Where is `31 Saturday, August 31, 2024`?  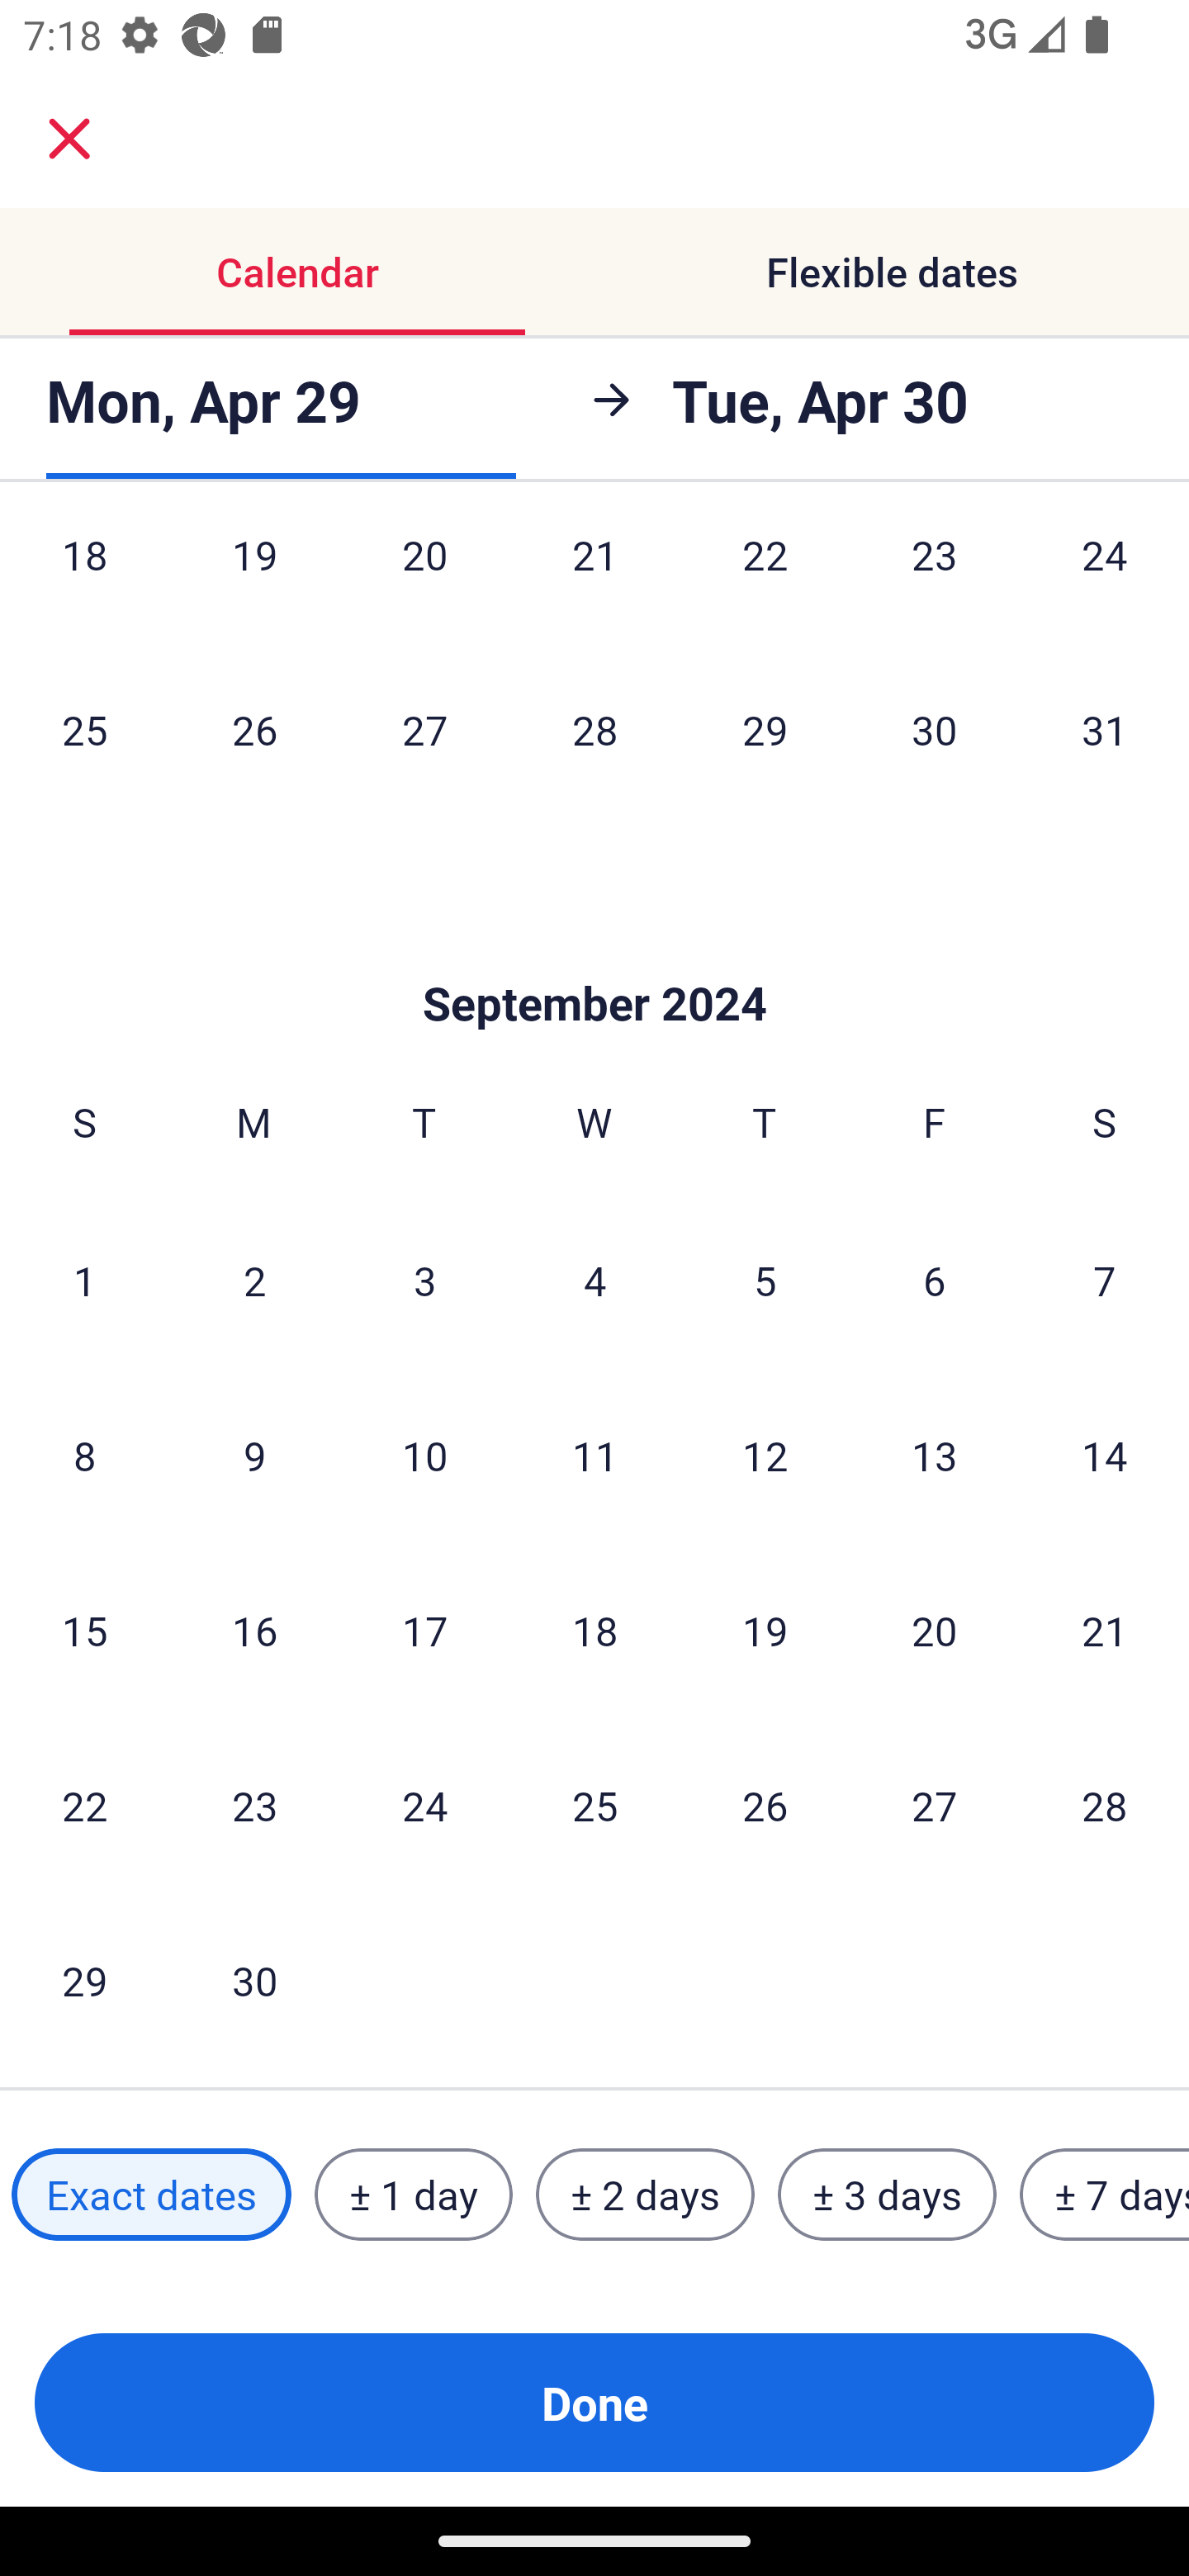 31 Saturday, August 31, 2024 is located at coordinates (1105, 728).